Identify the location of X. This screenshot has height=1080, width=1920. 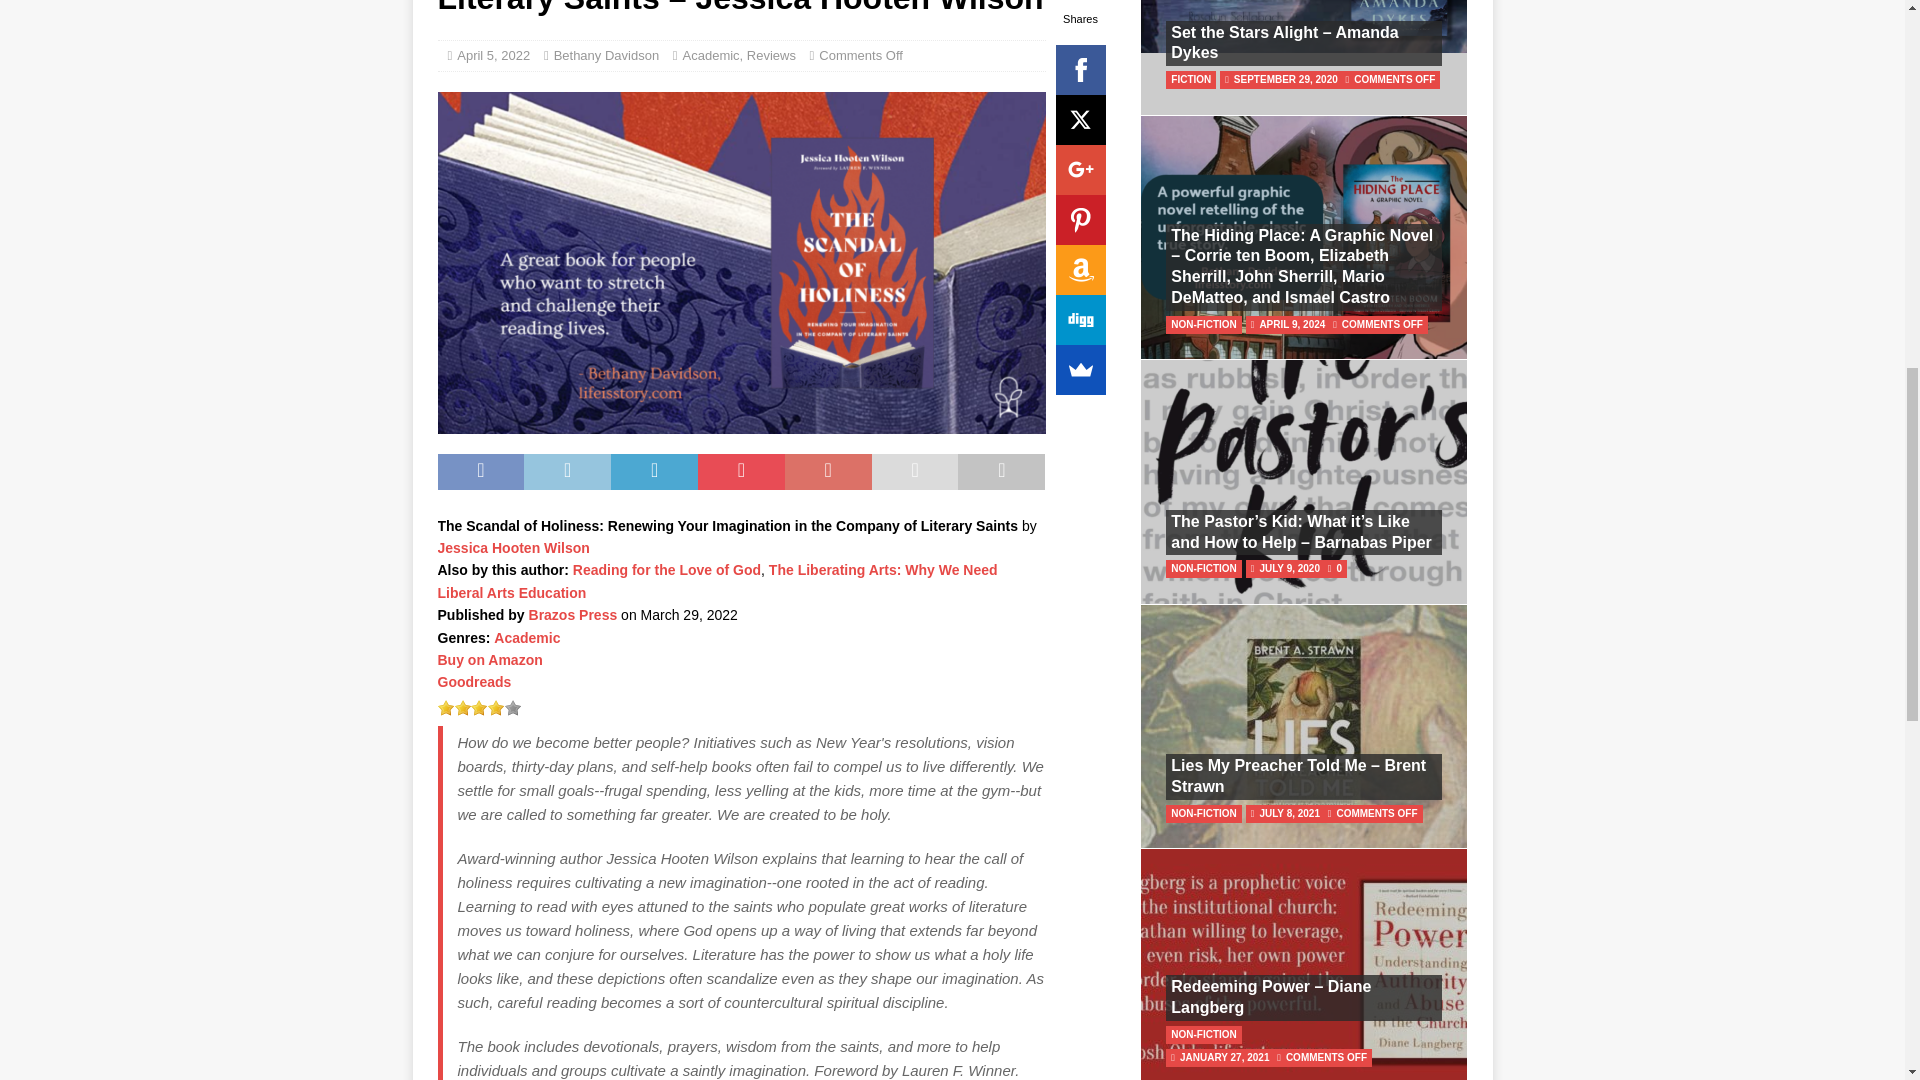
(1080, 120).